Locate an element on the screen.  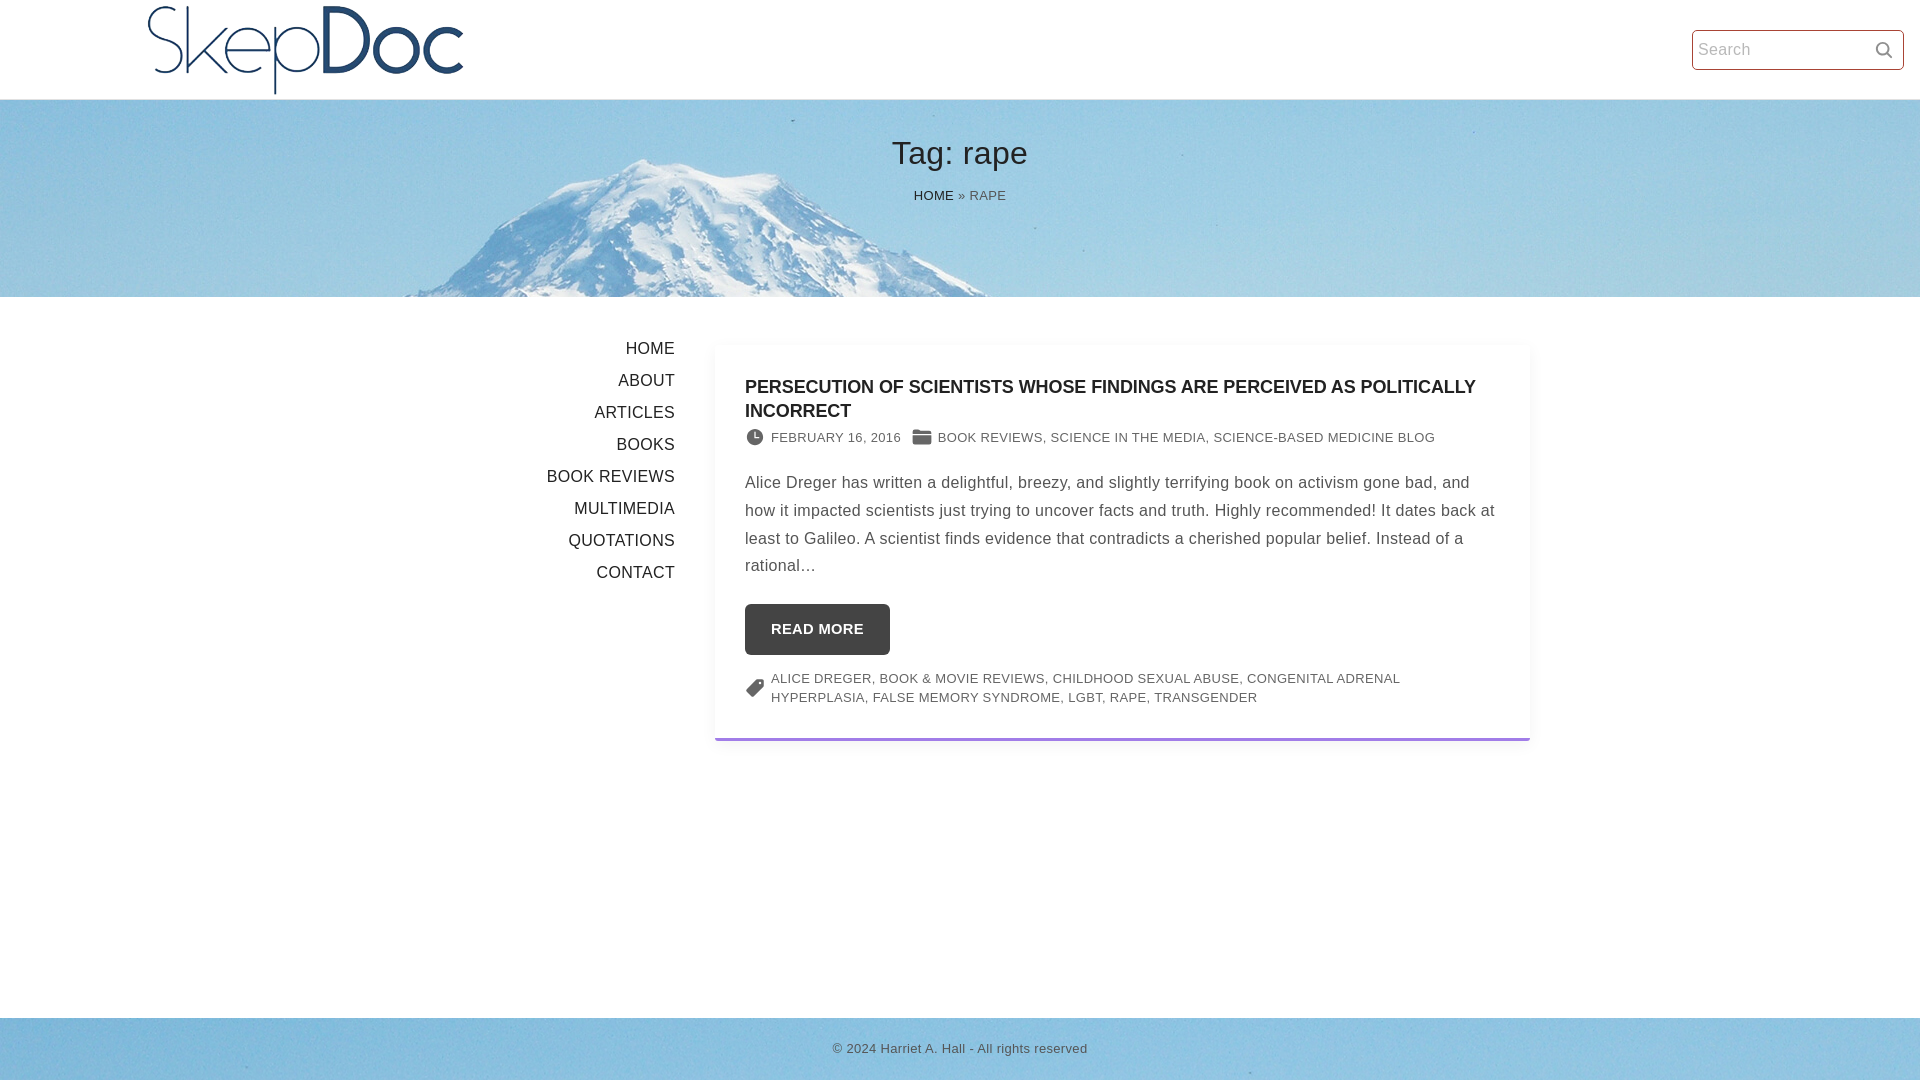
CHILDHOOD SEXUAL ABUSE is located at coordinates (1145, 678).